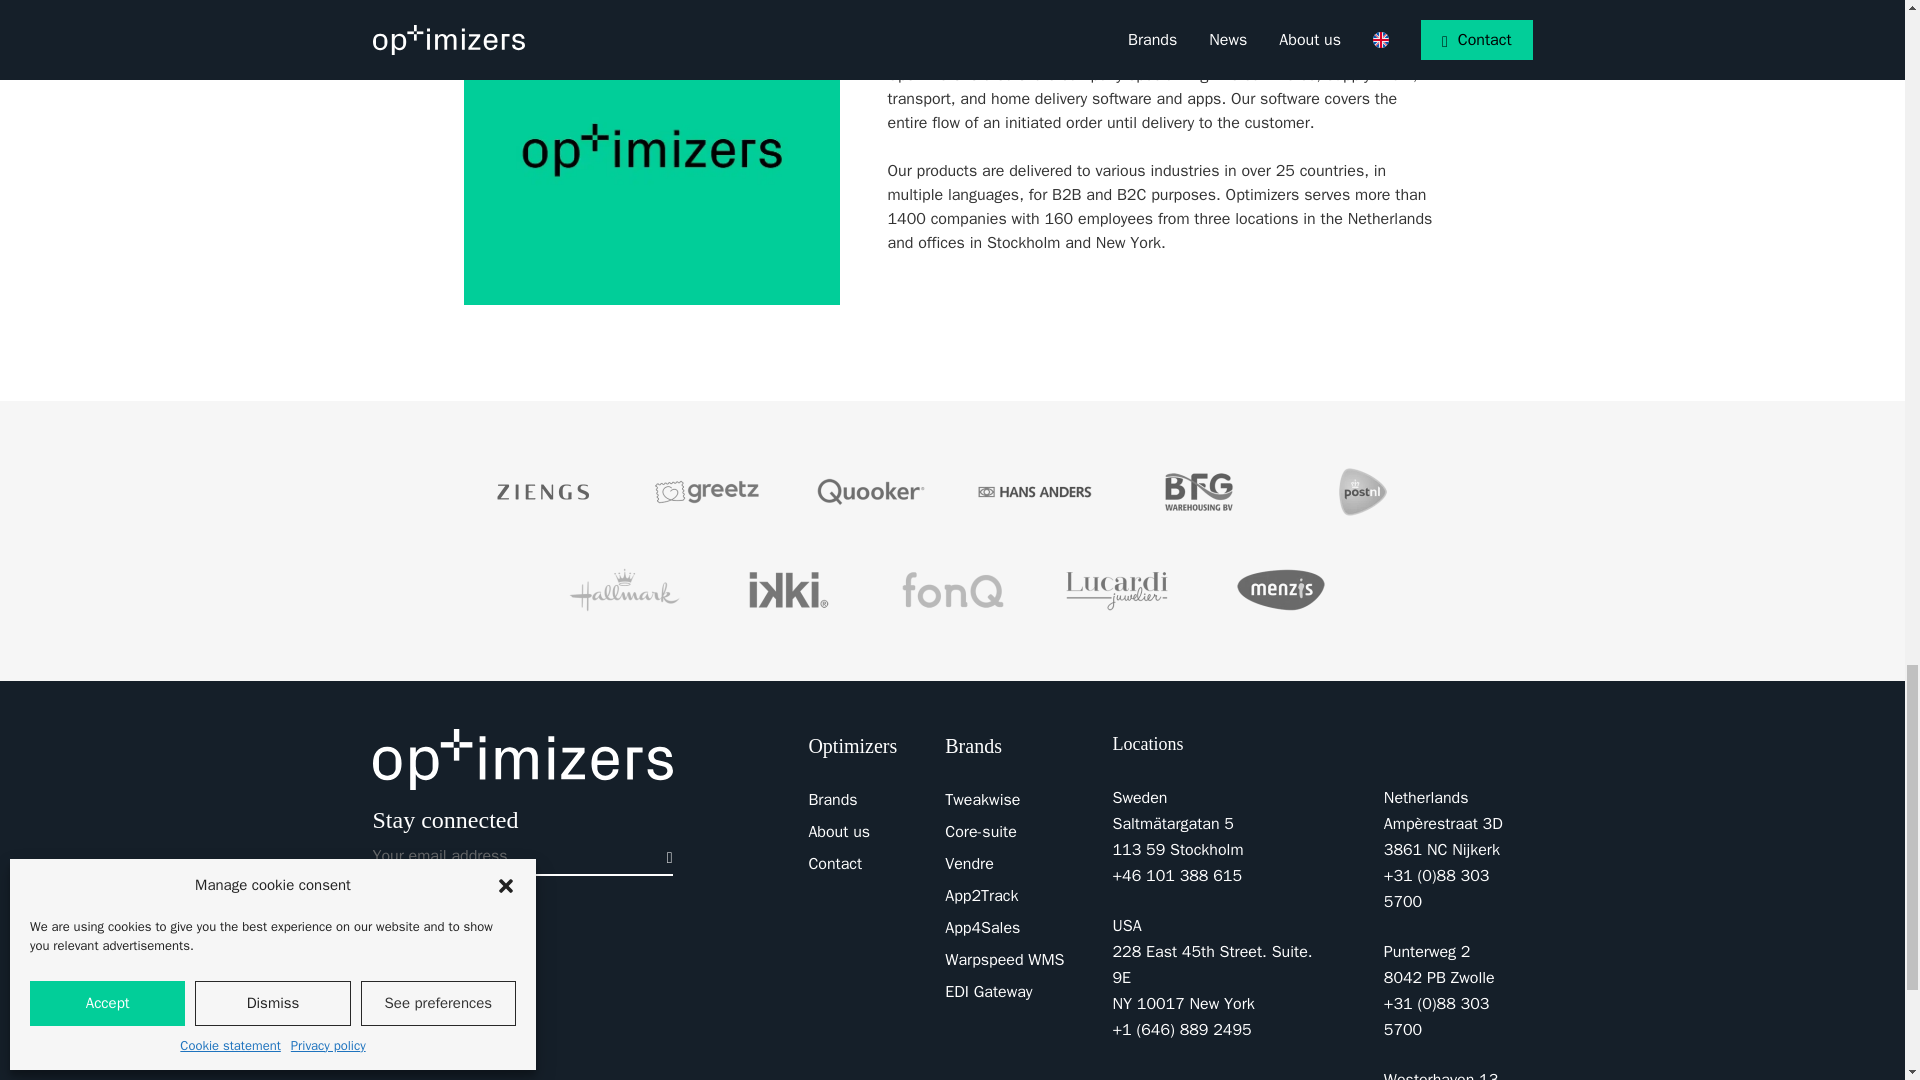 This screenshot has width=1920, height=1080. Describe the element at coordinates (664, 854) in the screenshot. I see `Subscribe` at that location.